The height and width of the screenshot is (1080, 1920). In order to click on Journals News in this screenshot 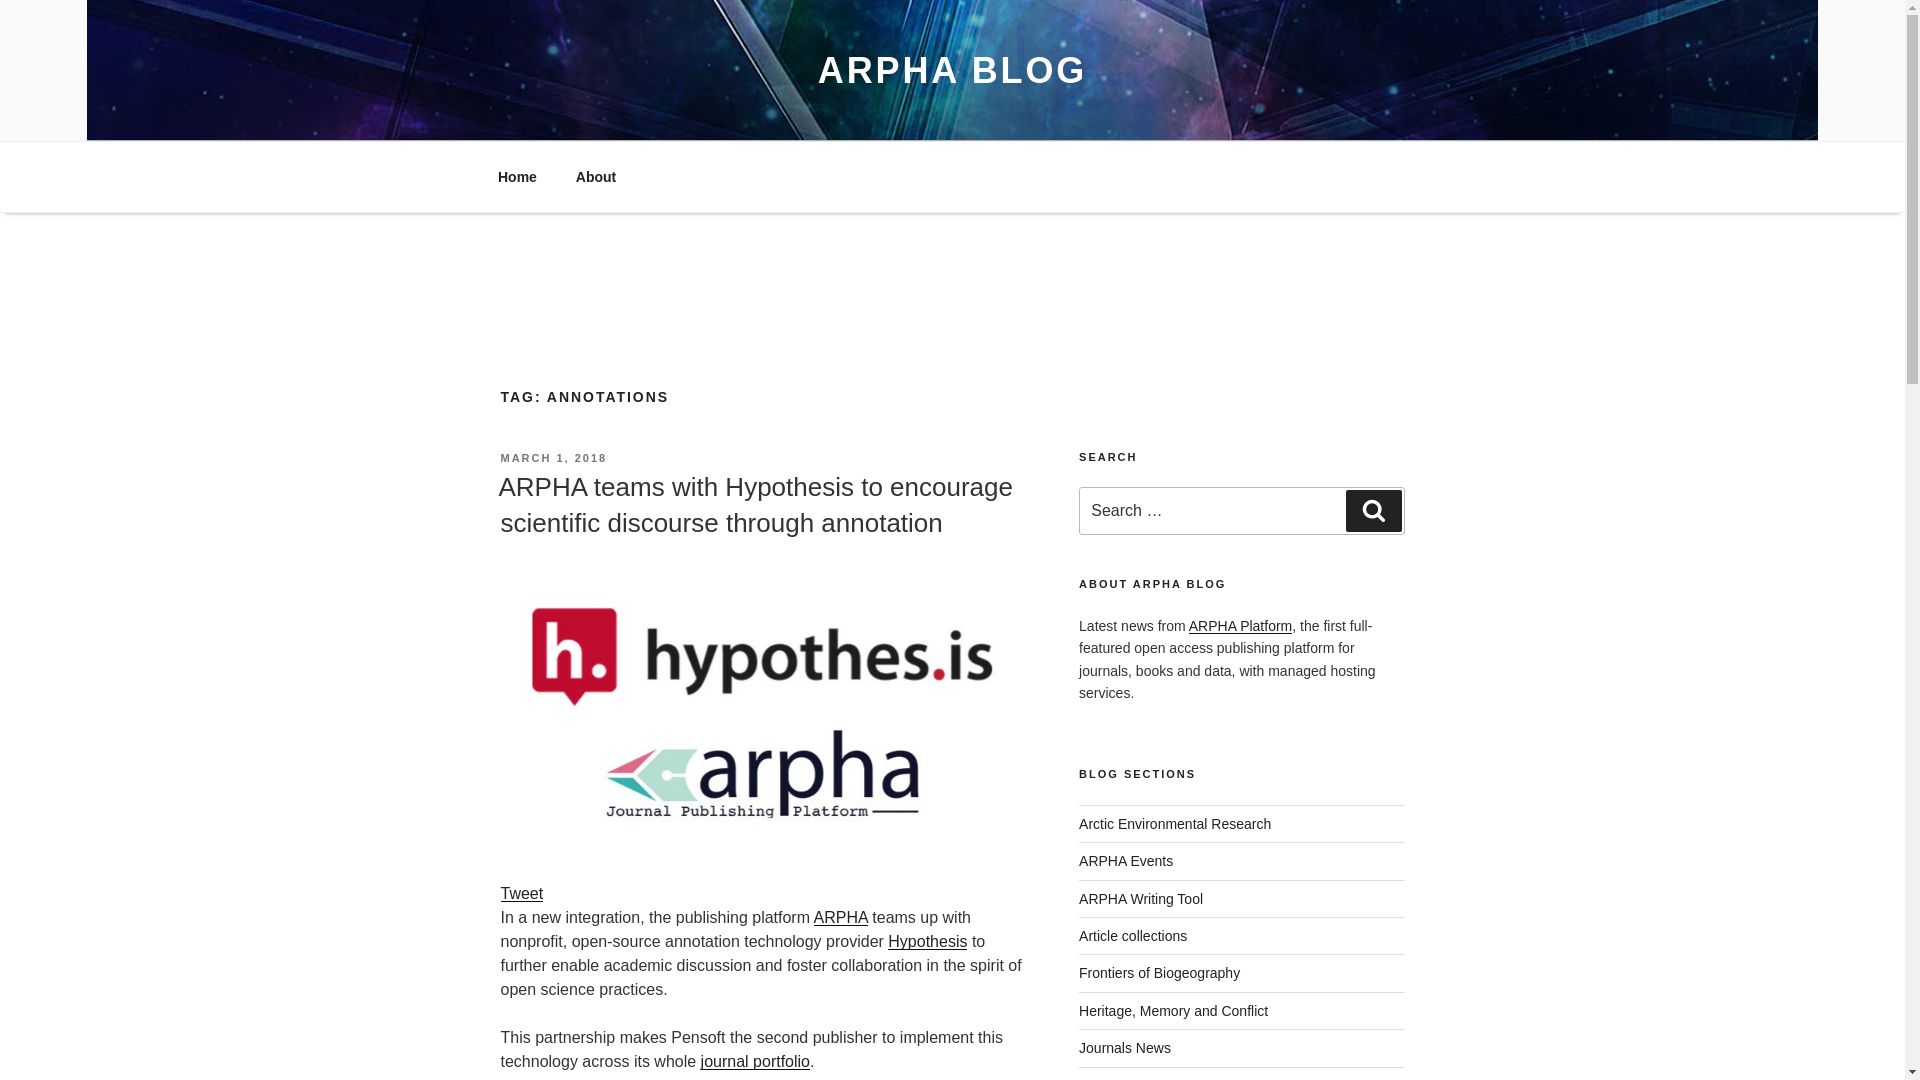, I will do `click(1125, 1048)`.